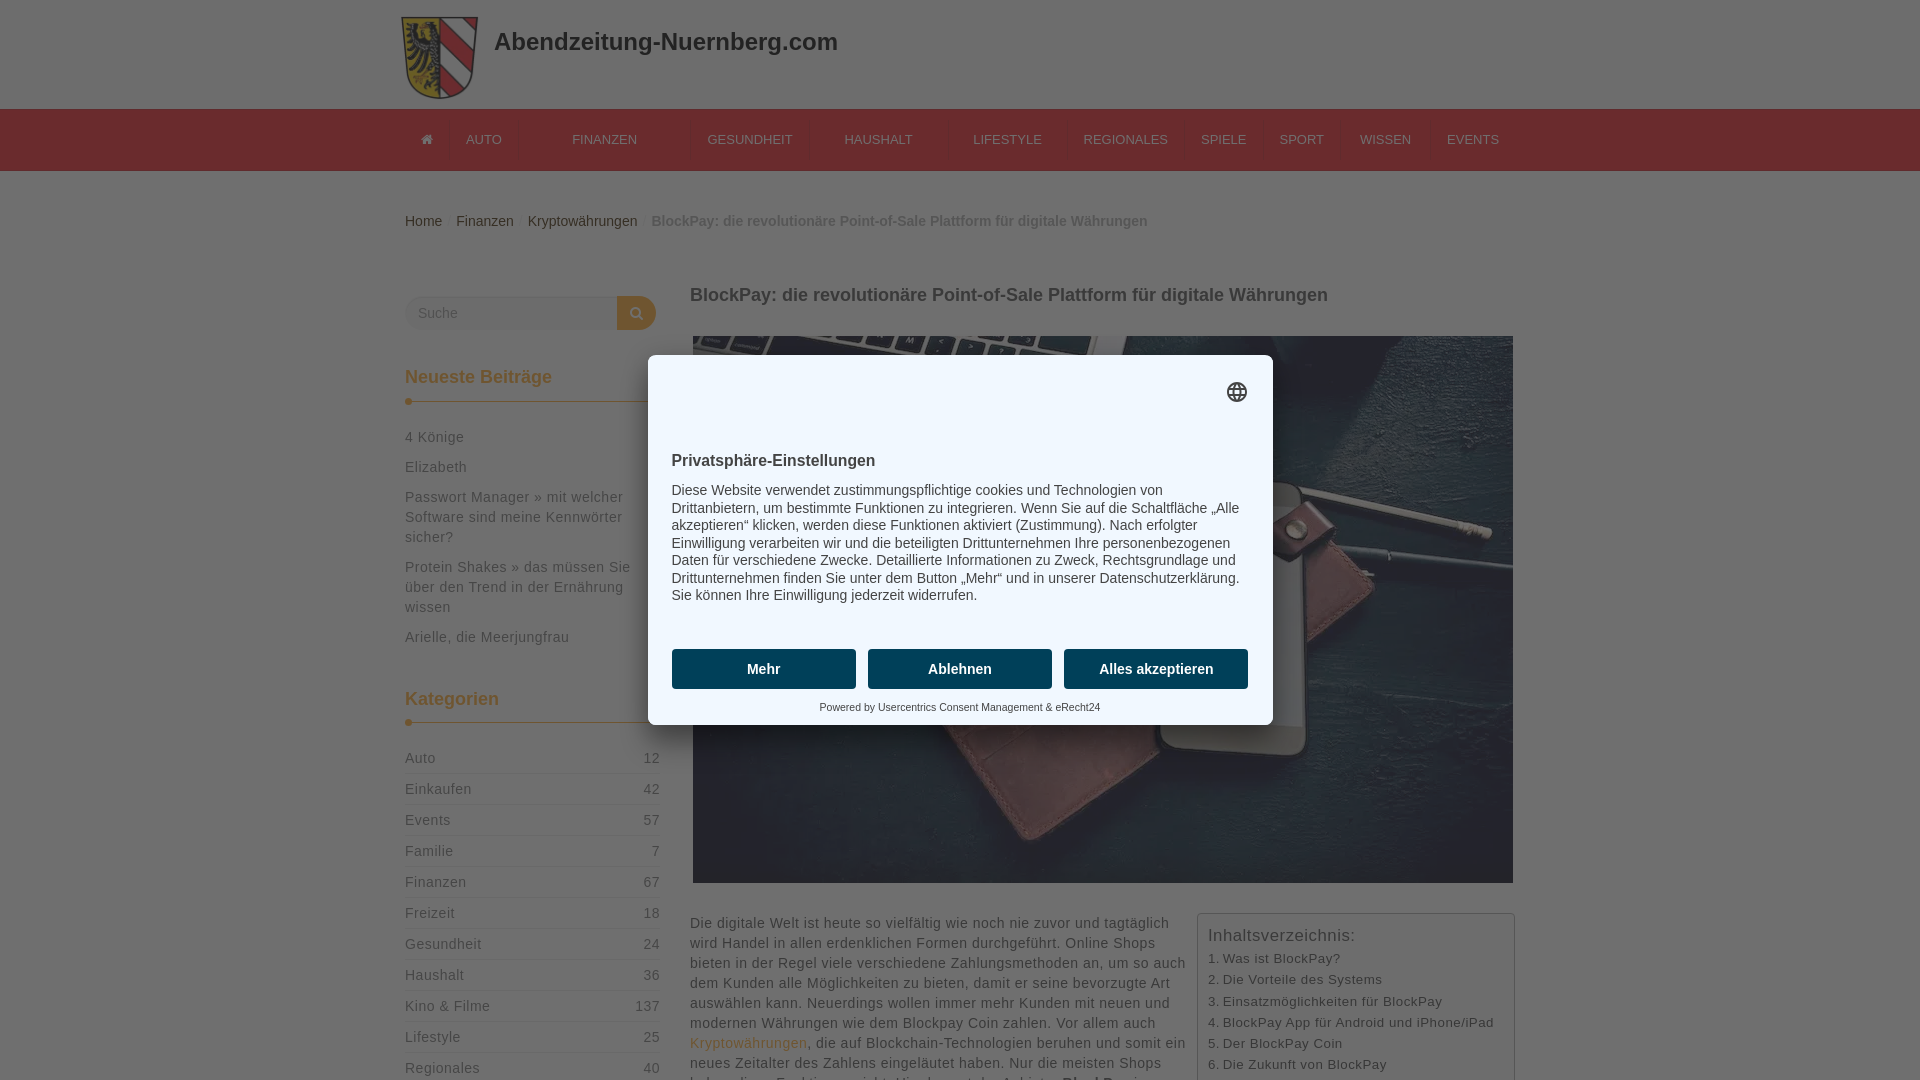 Image resolution: width=1920 pixels, height=1080 pixels. I want to click on LIFESTYLE, so click(1000, 140).